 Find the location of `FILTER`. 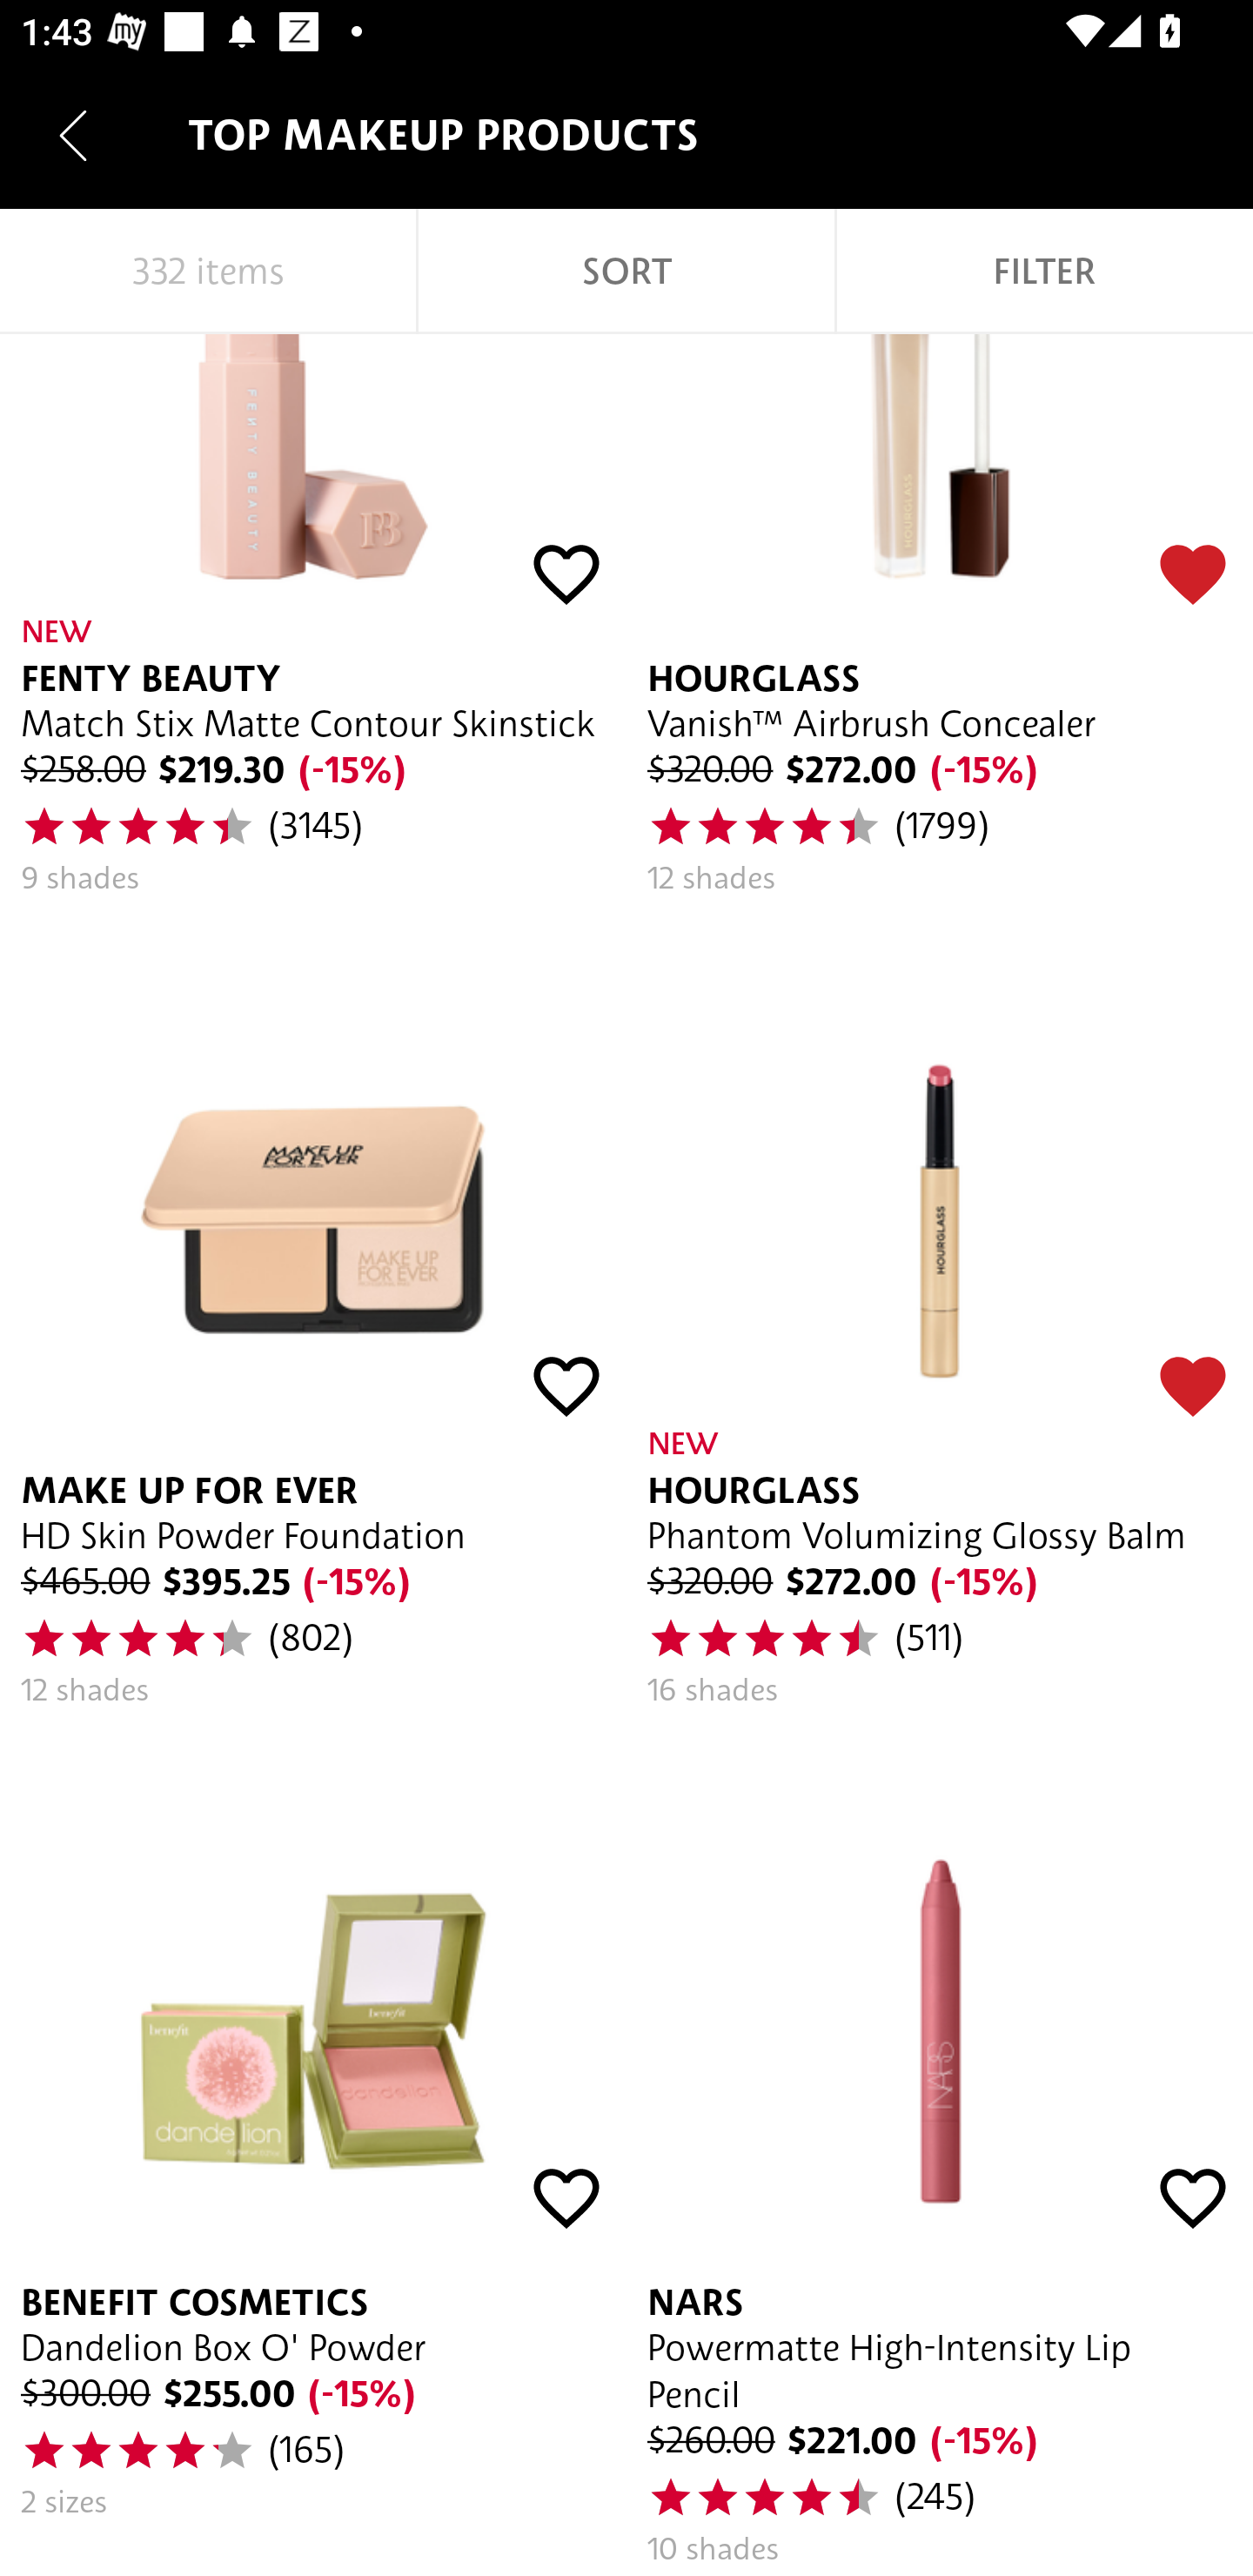

FILTER is located at coordinates (1044, 272).